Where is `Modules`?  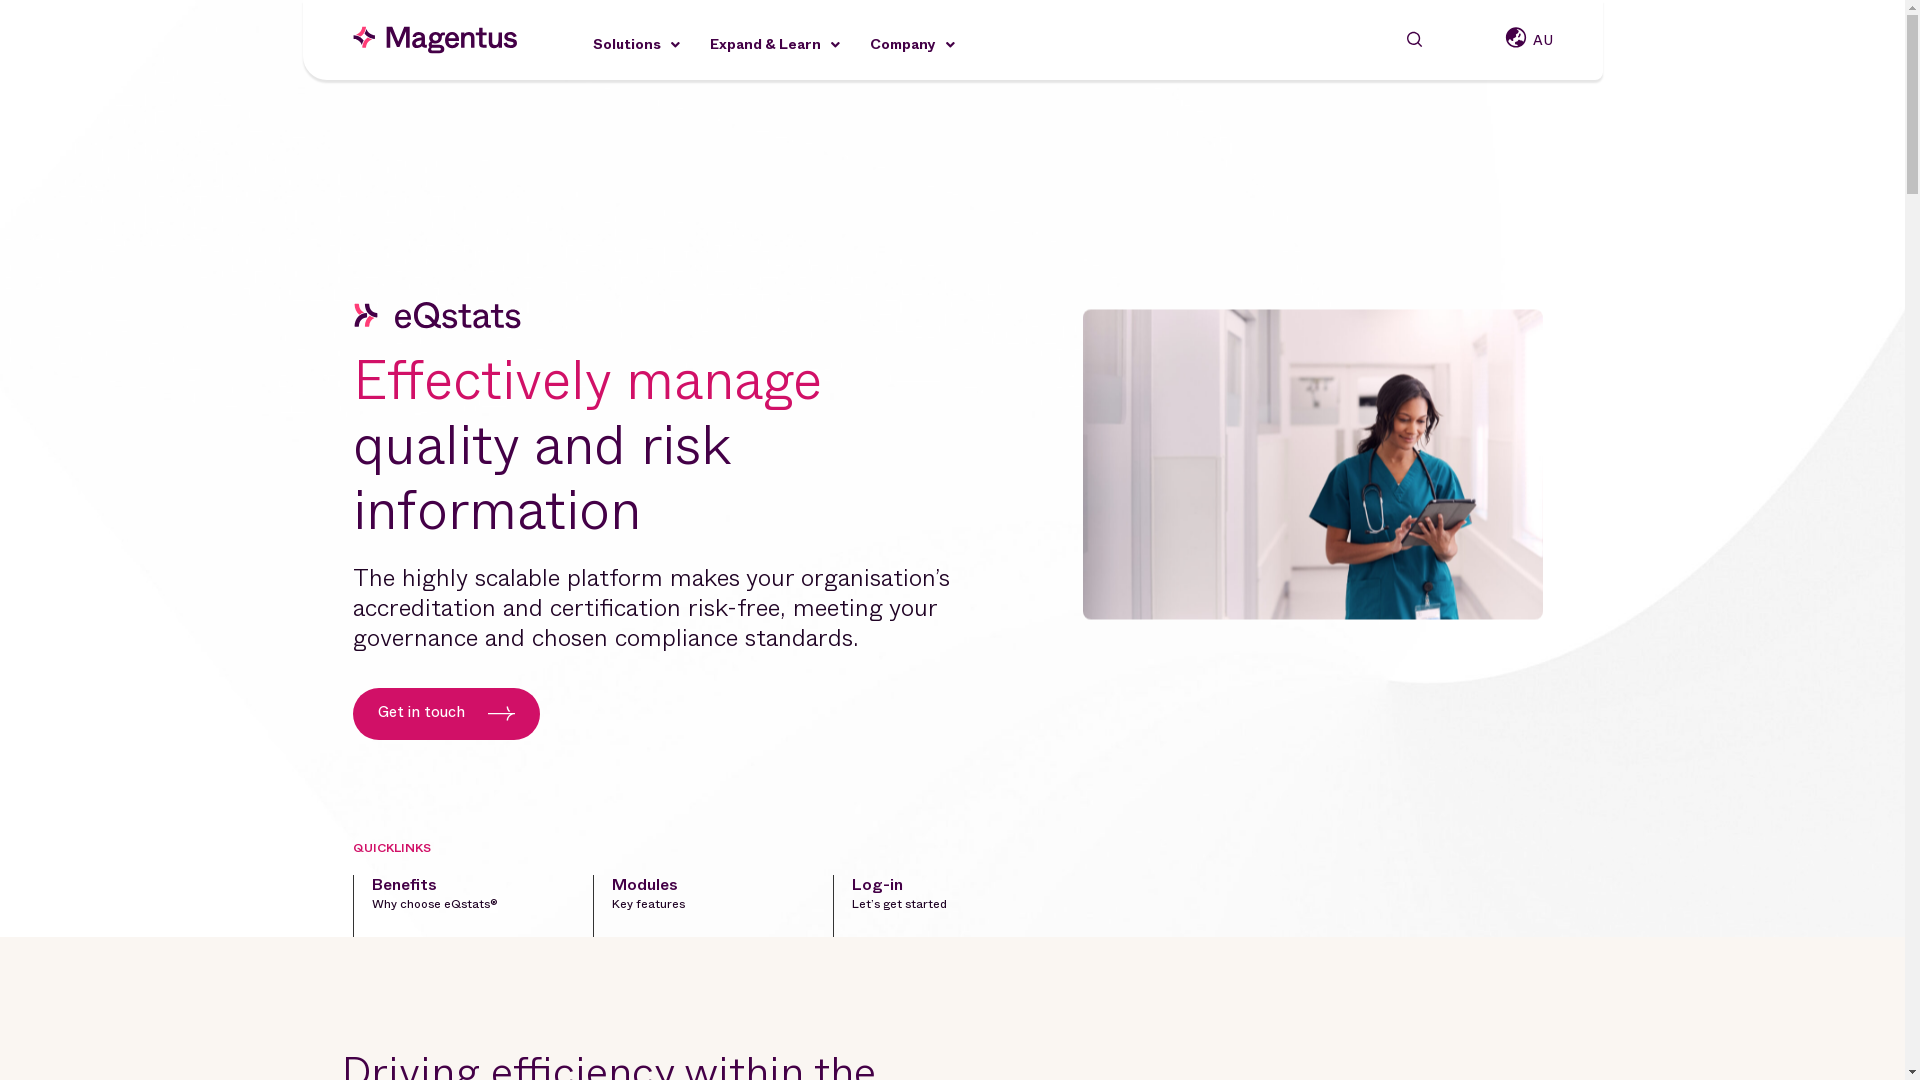 Modules is located at coordinates (645, 884).